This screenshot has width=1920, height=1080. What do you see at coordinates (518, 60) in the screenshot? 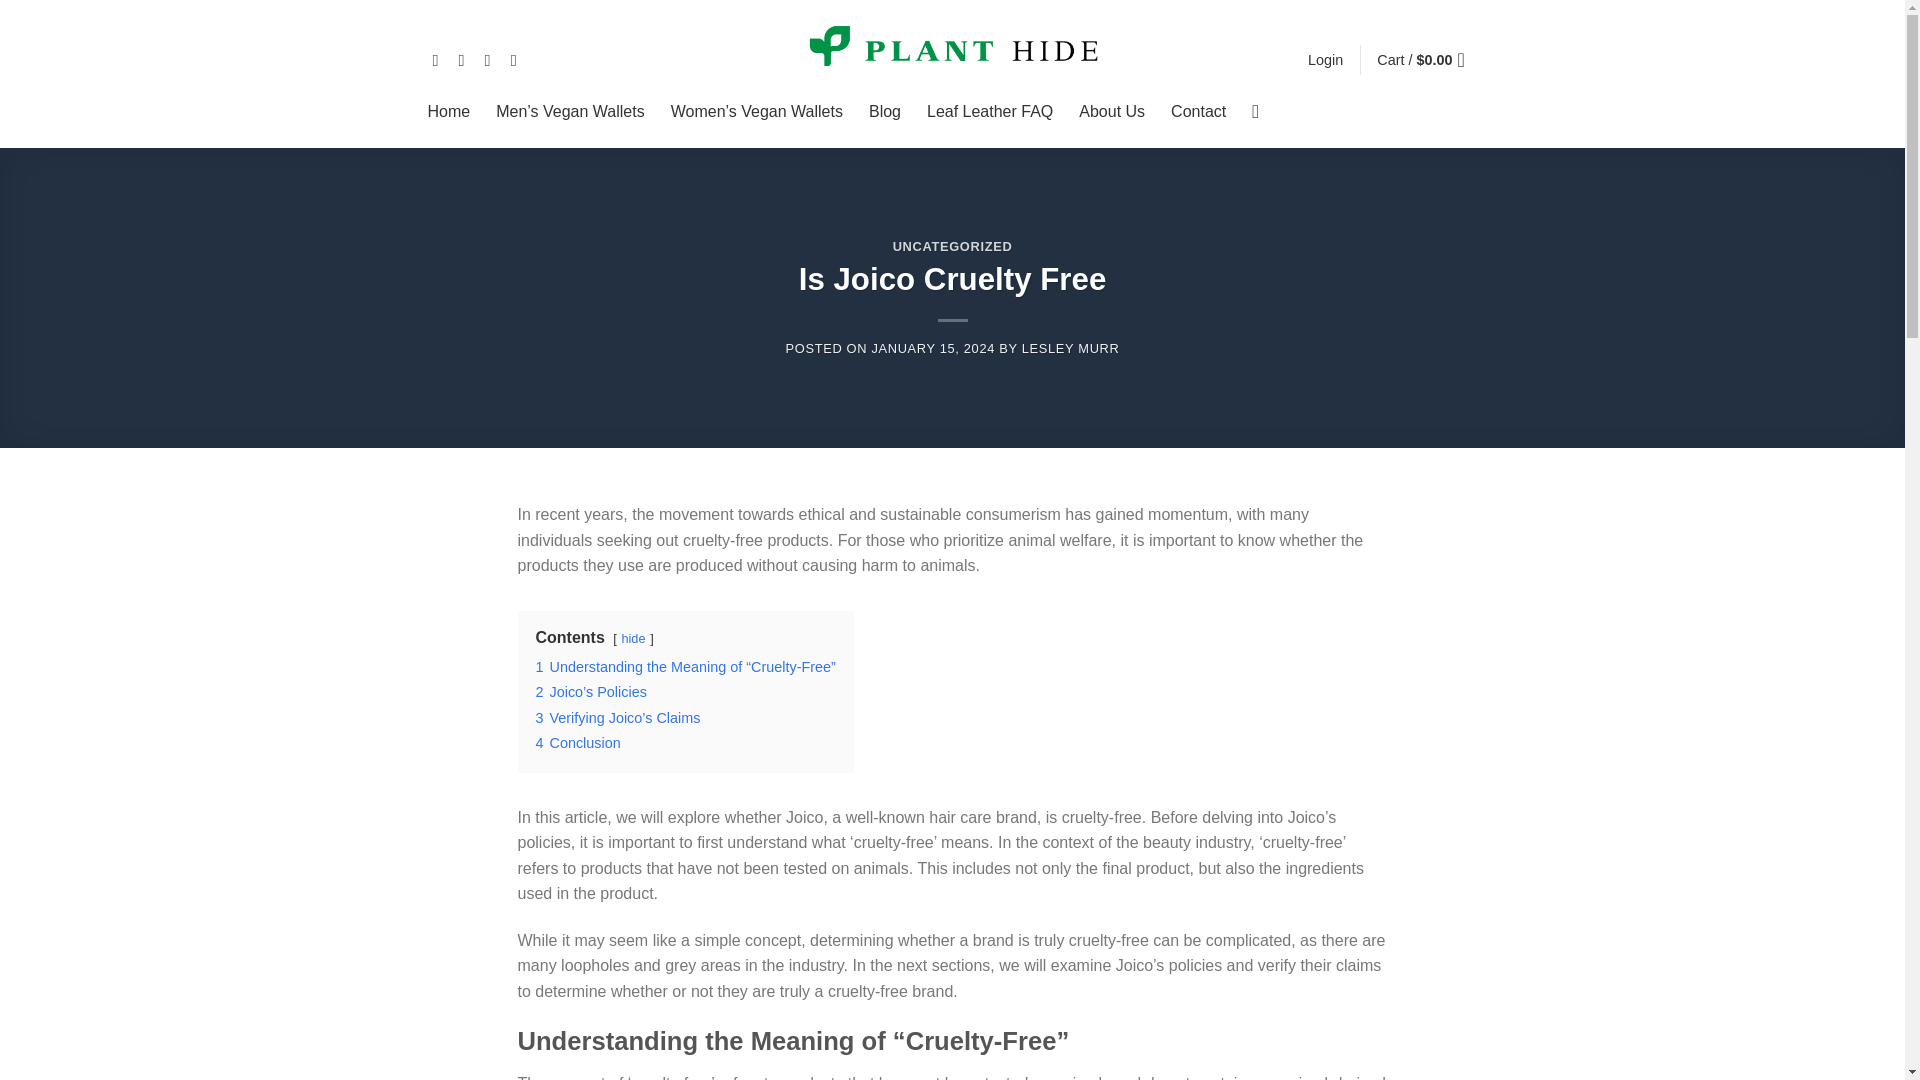
I see `Send us an email` at bounding box center [518, 60].